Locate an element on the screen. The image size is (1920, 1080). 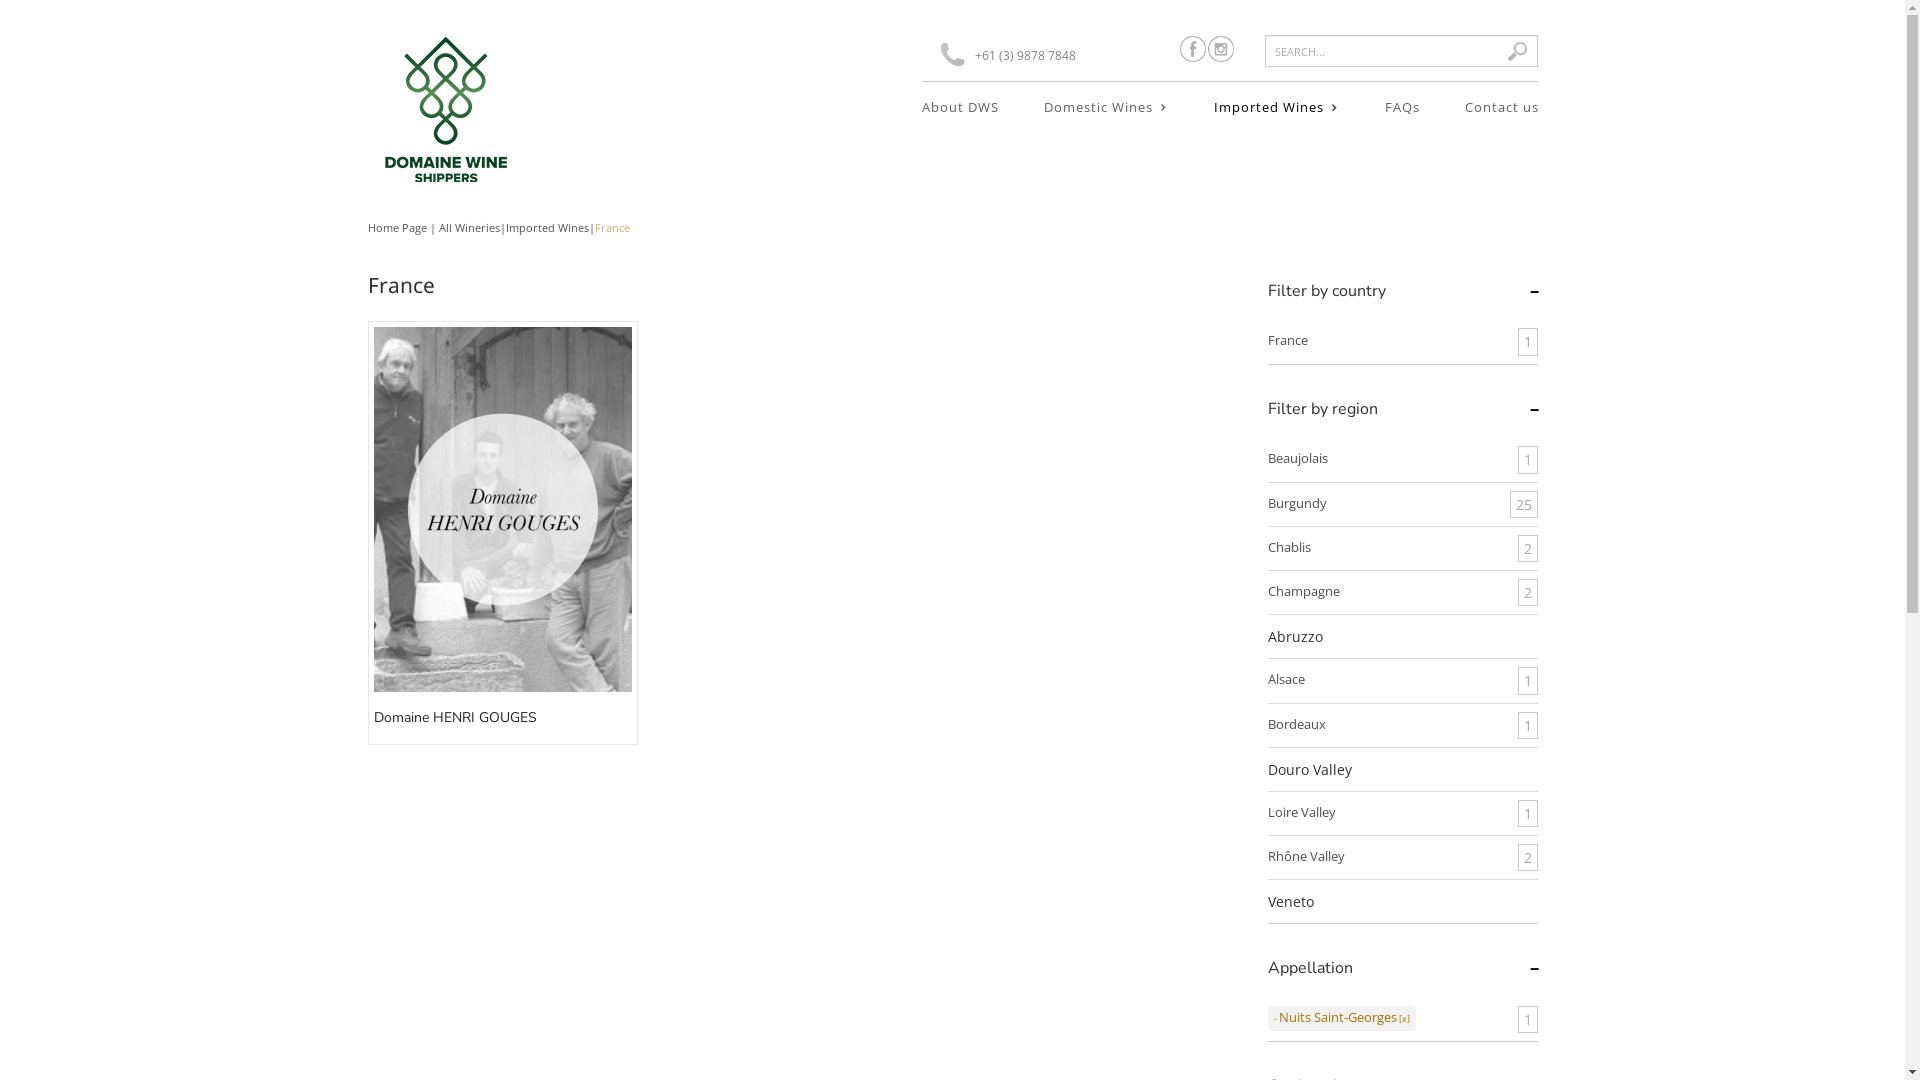
Facebook is located at coordinates (1193, 49).